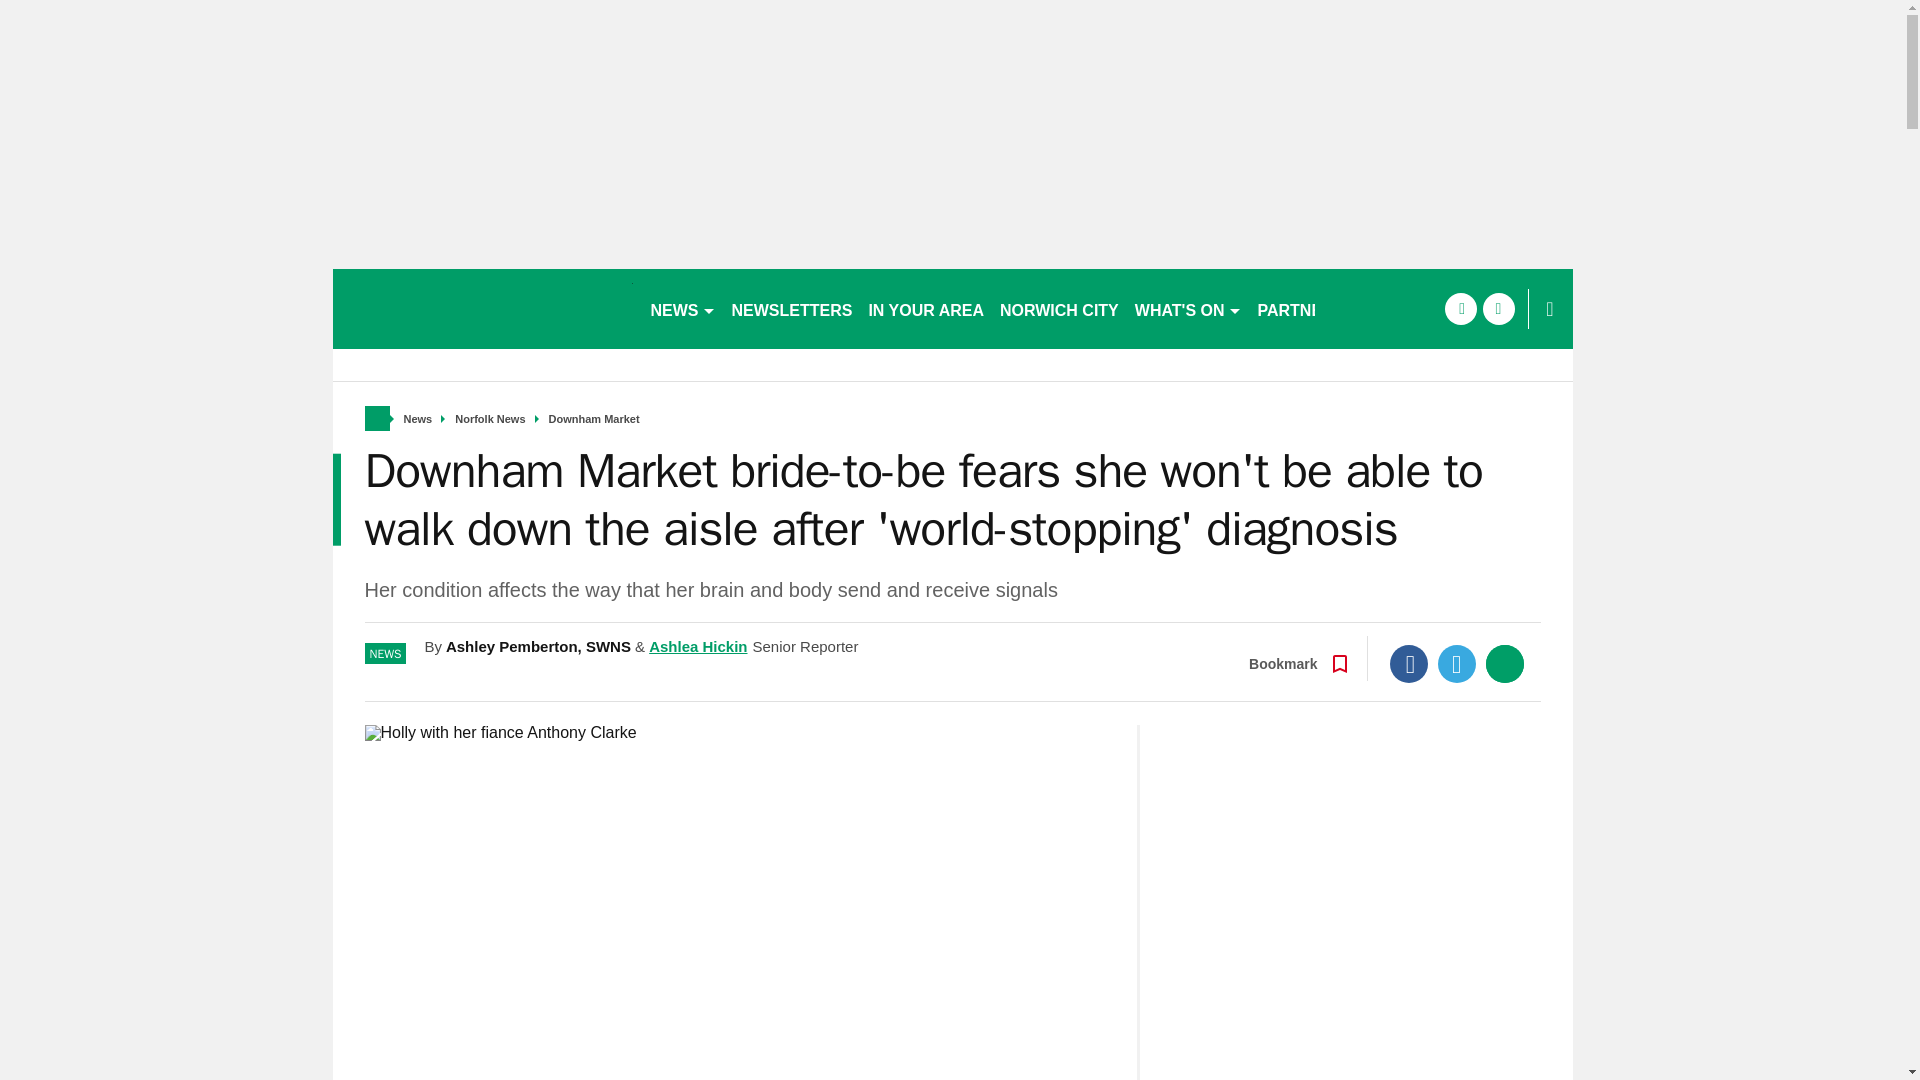 This screenshot has width=1920, height=1080. Describe the element at coordinates (792, 308) in the screenshot. I see `NEWSLETTERS` at that location.